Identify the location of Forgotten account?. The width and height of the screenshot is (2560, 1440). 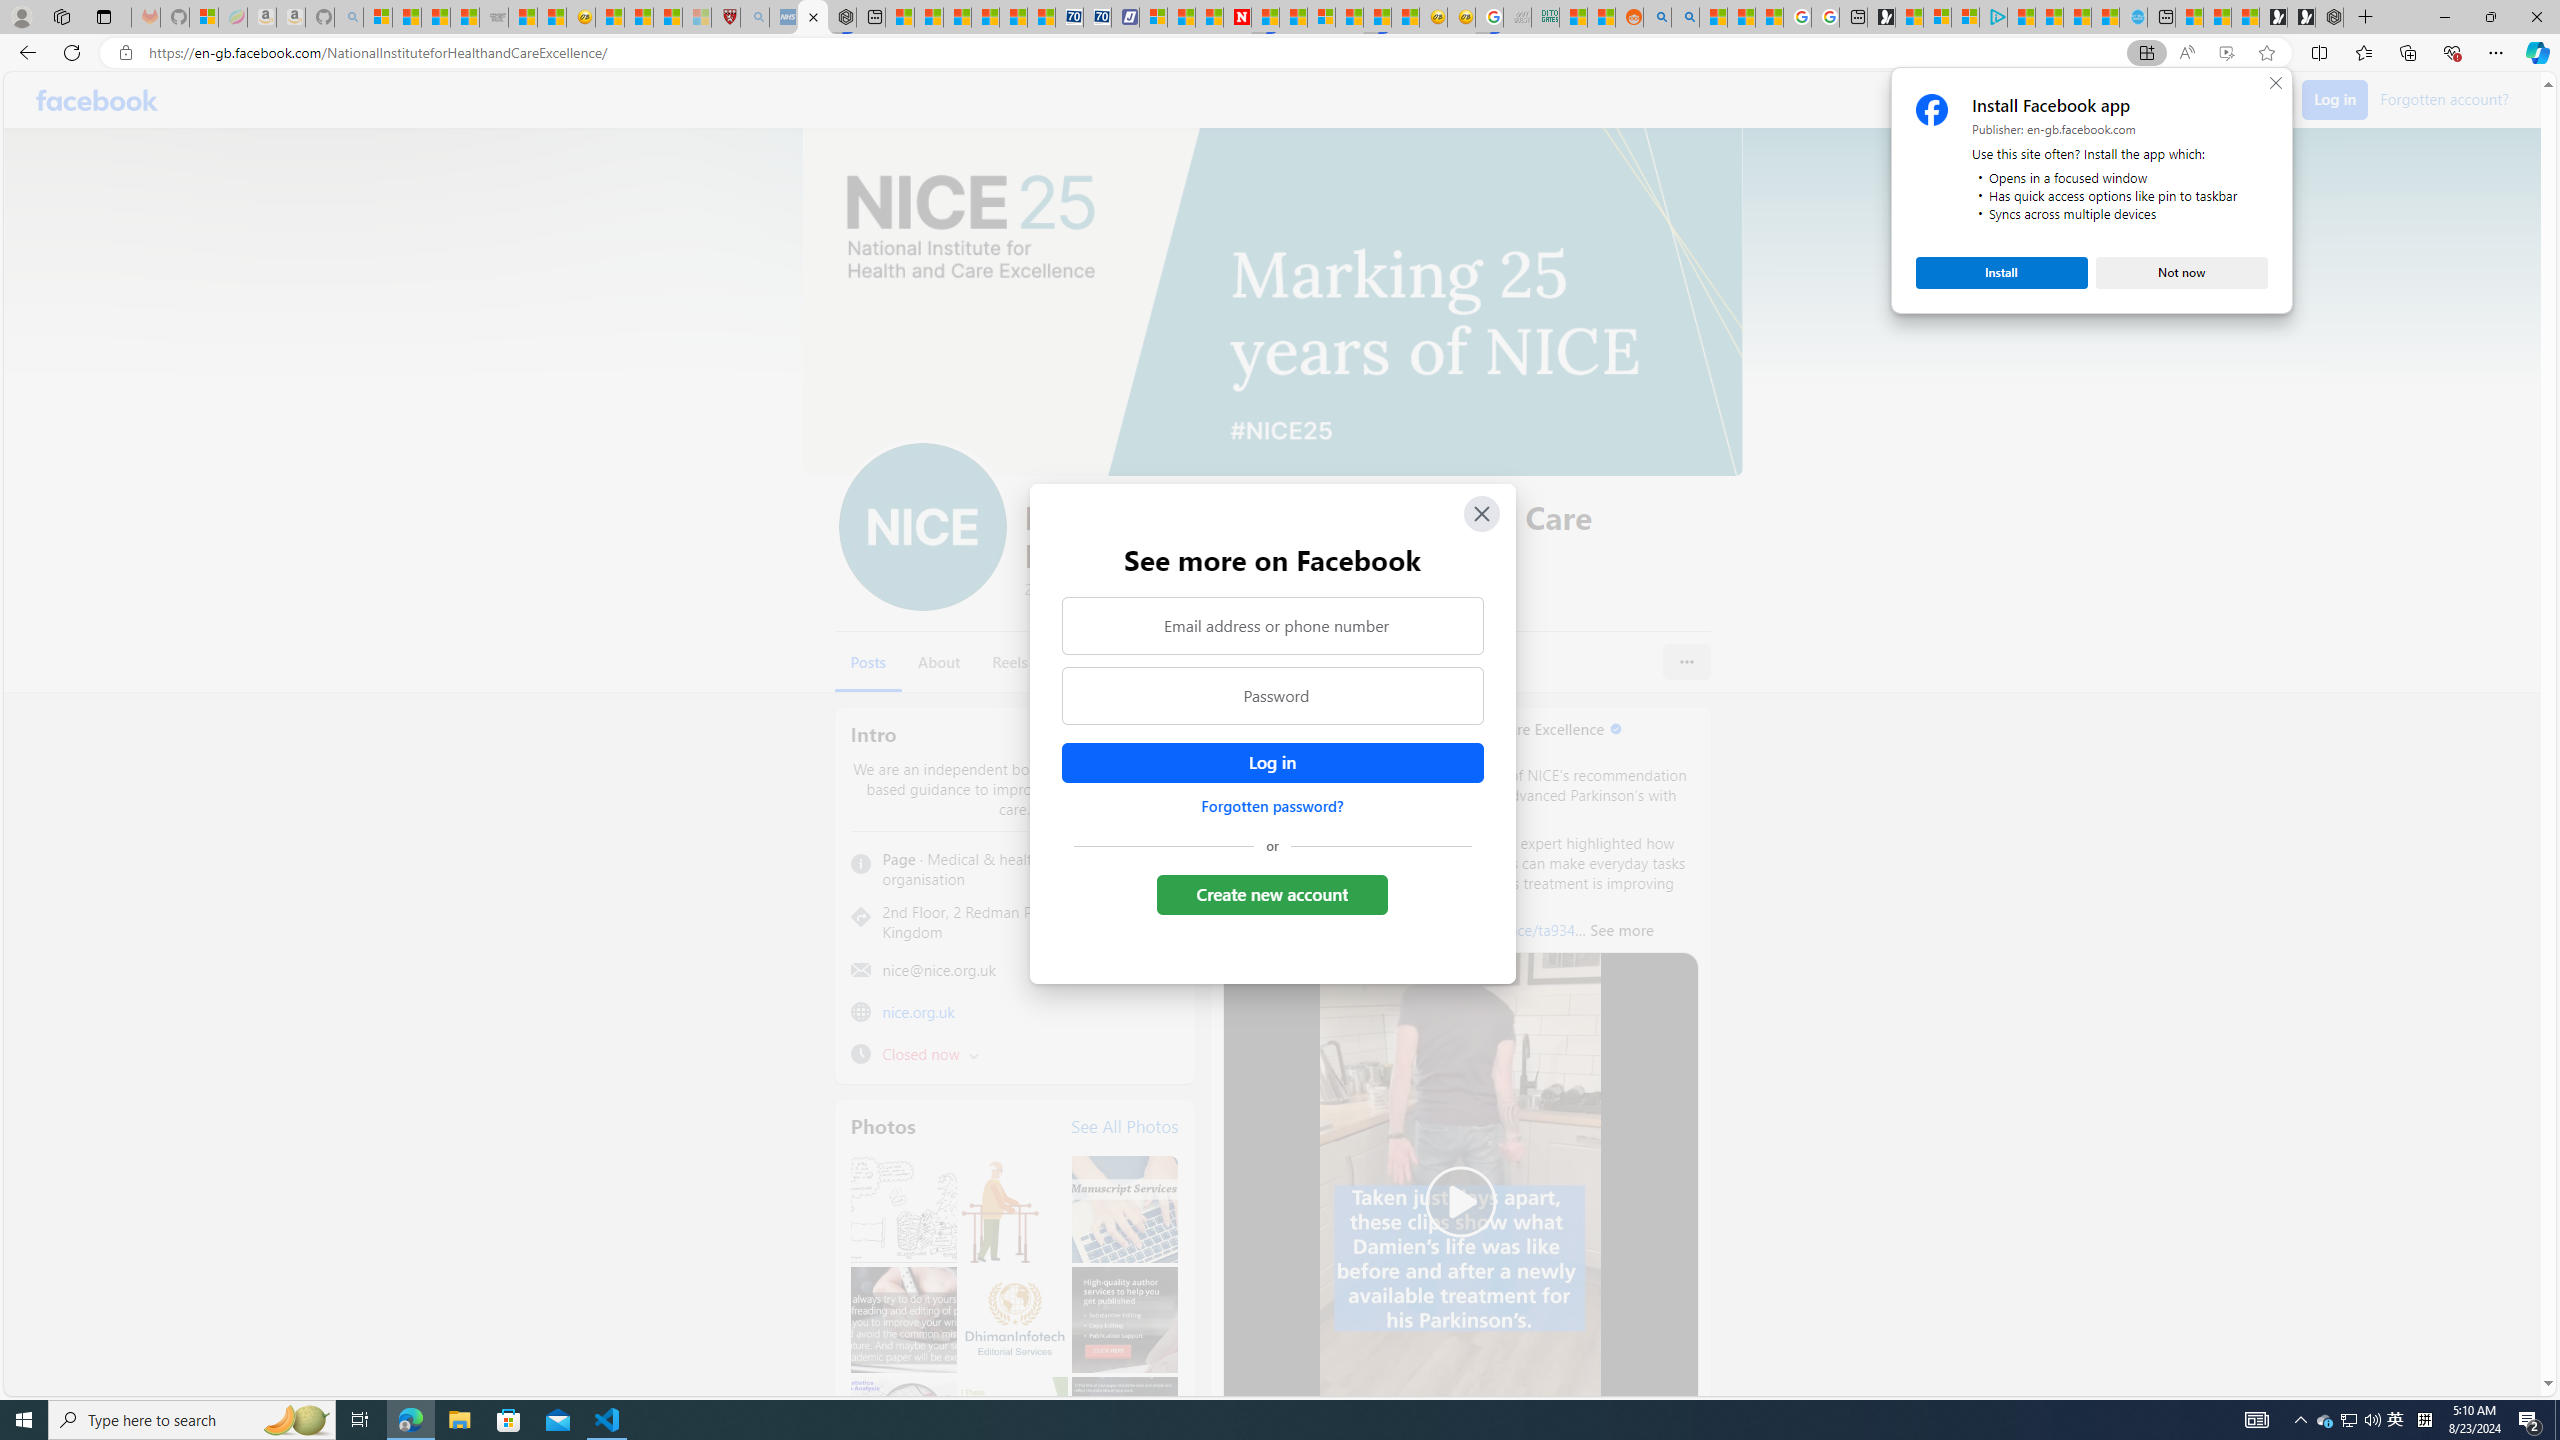
(2444, 98).